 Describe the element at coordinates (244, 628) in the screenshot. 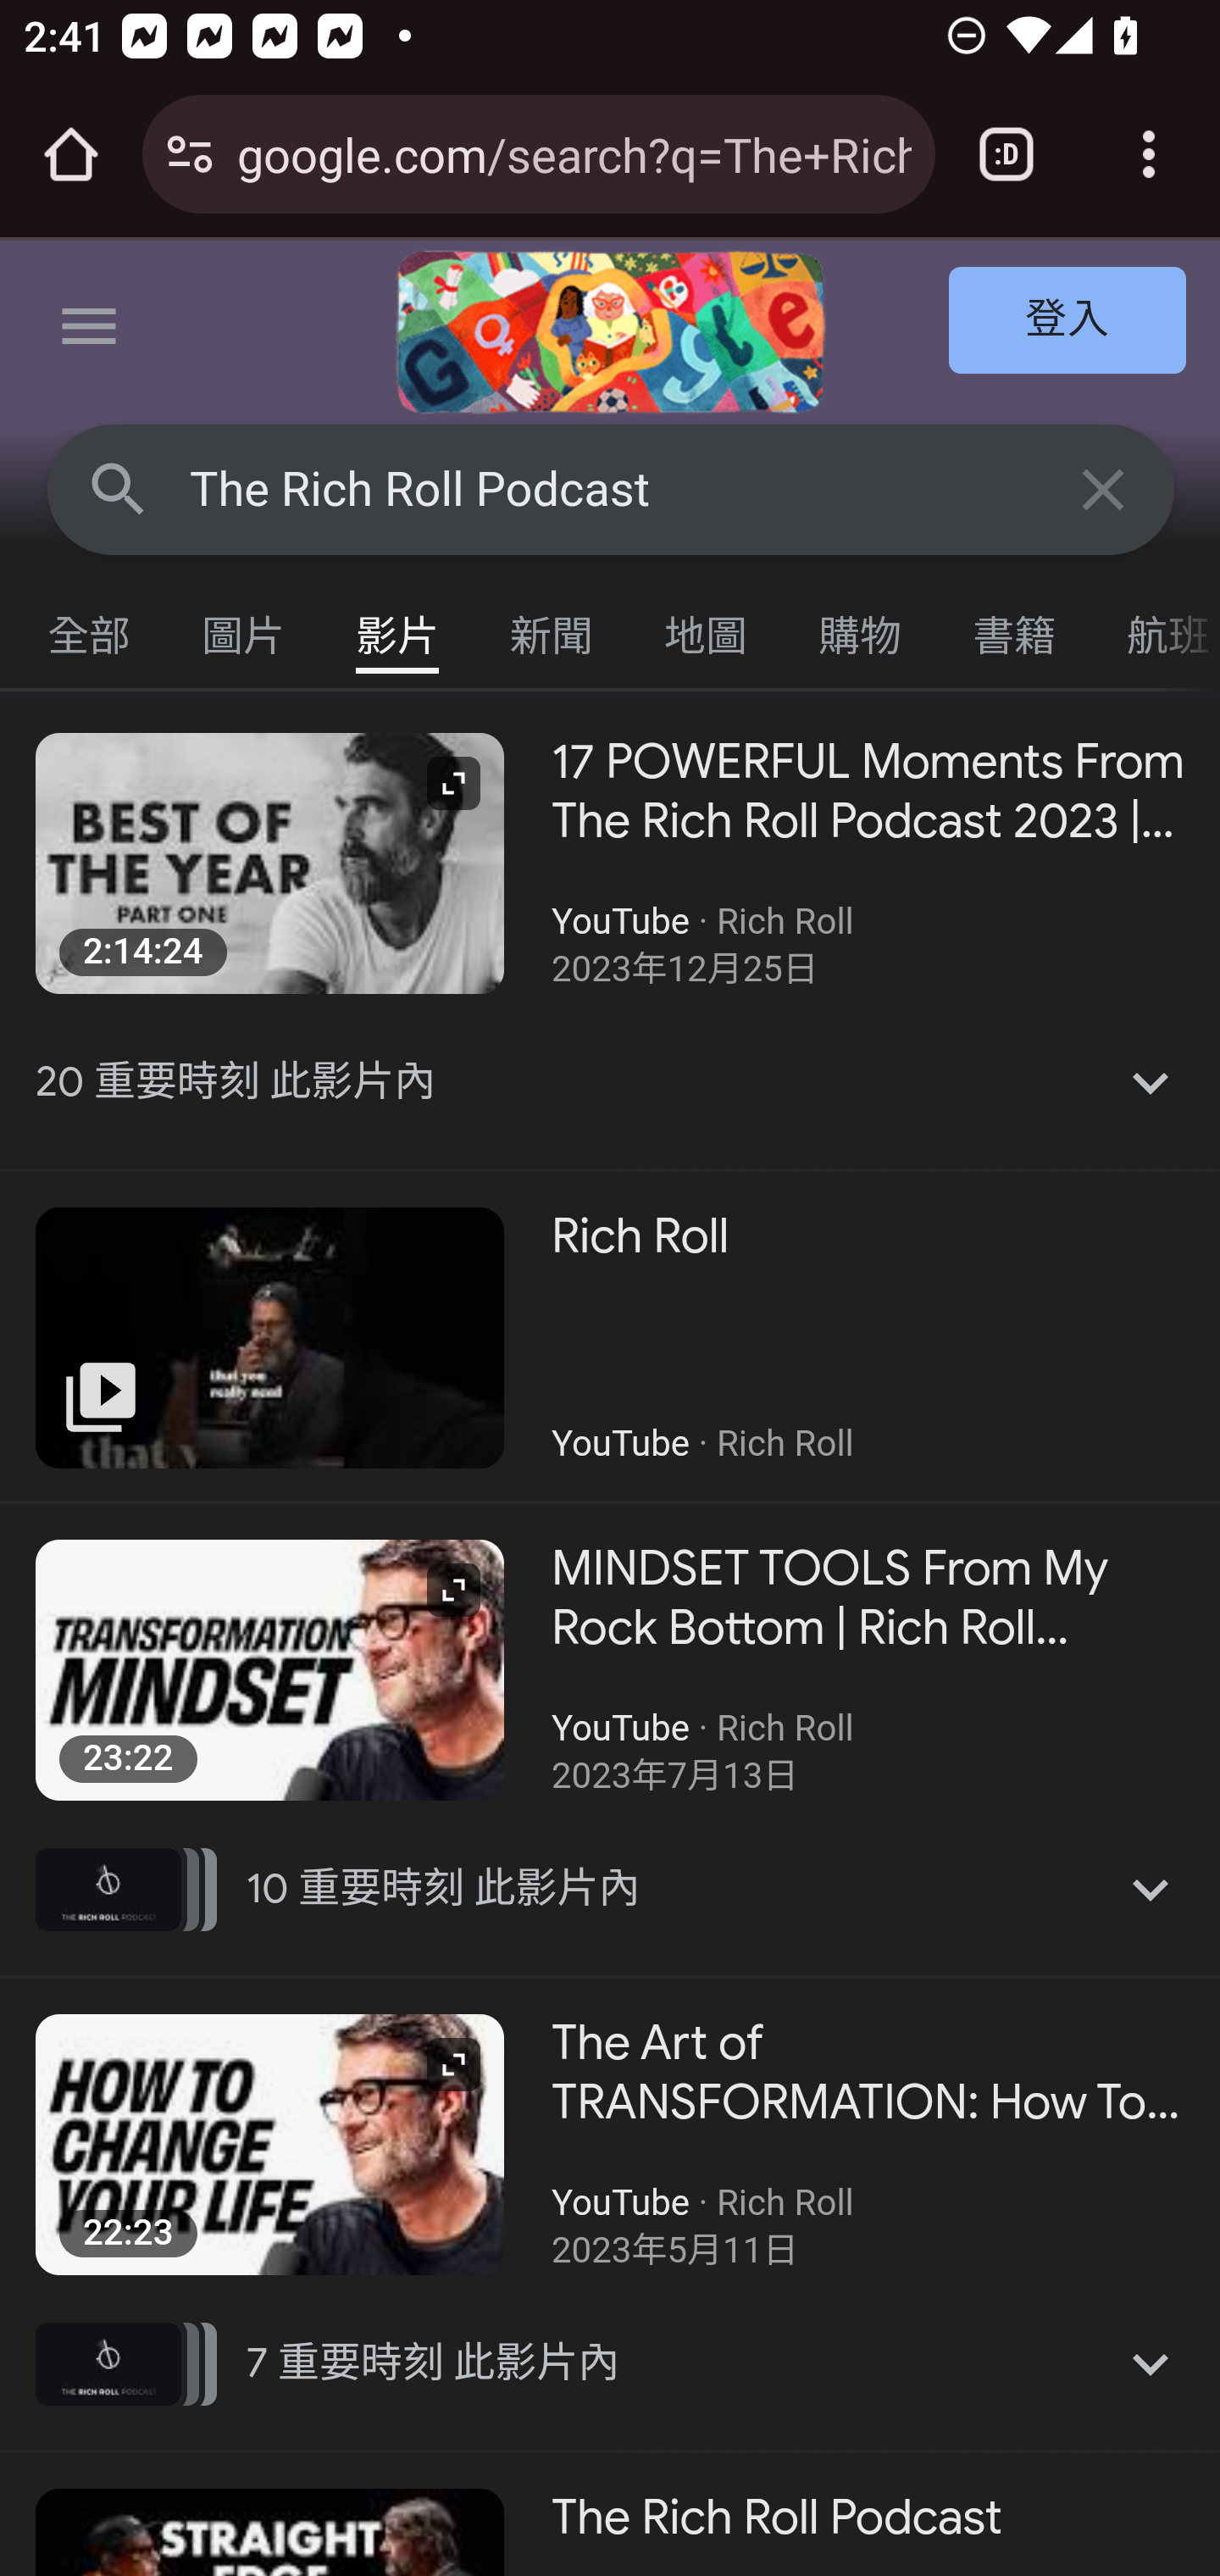

I see `圖片` at that location.